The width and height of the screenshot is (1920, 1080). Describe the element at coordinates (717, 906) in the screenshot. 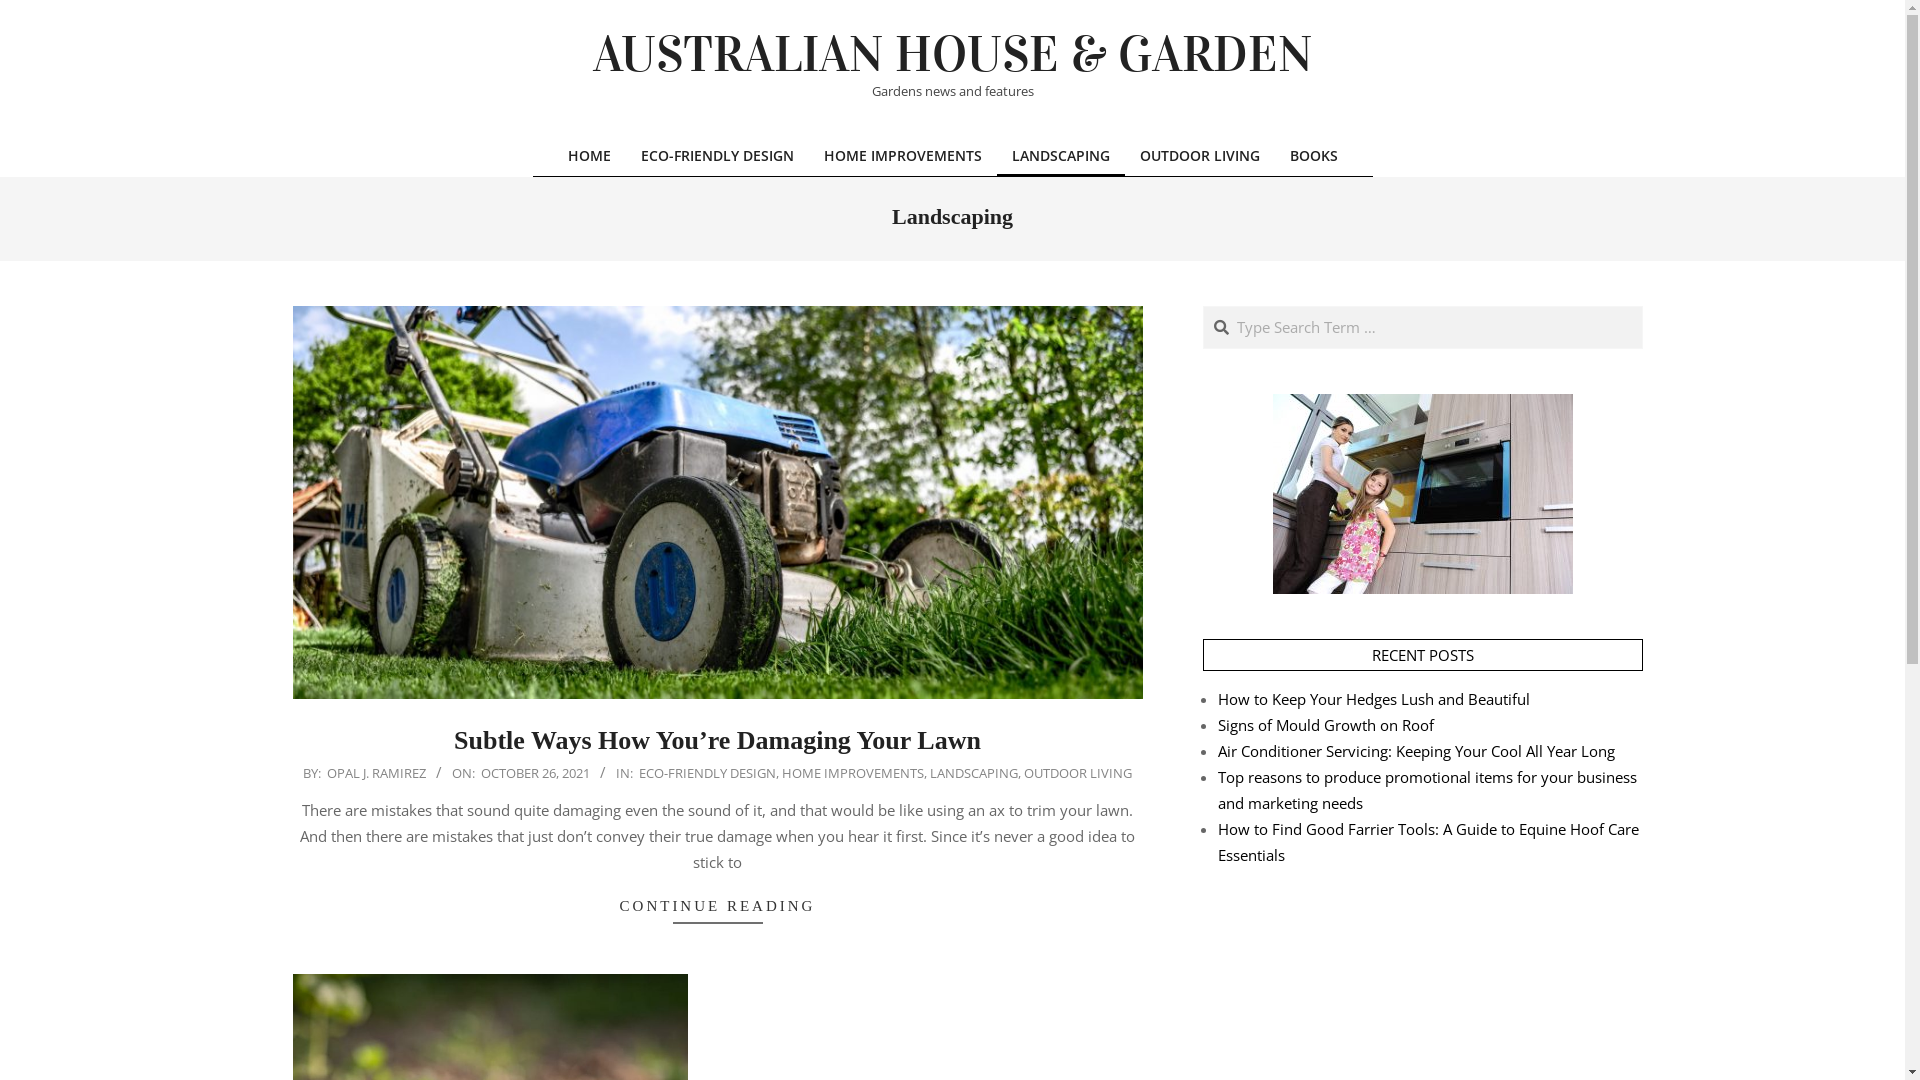

I see `CONTINUE READING` at that location.